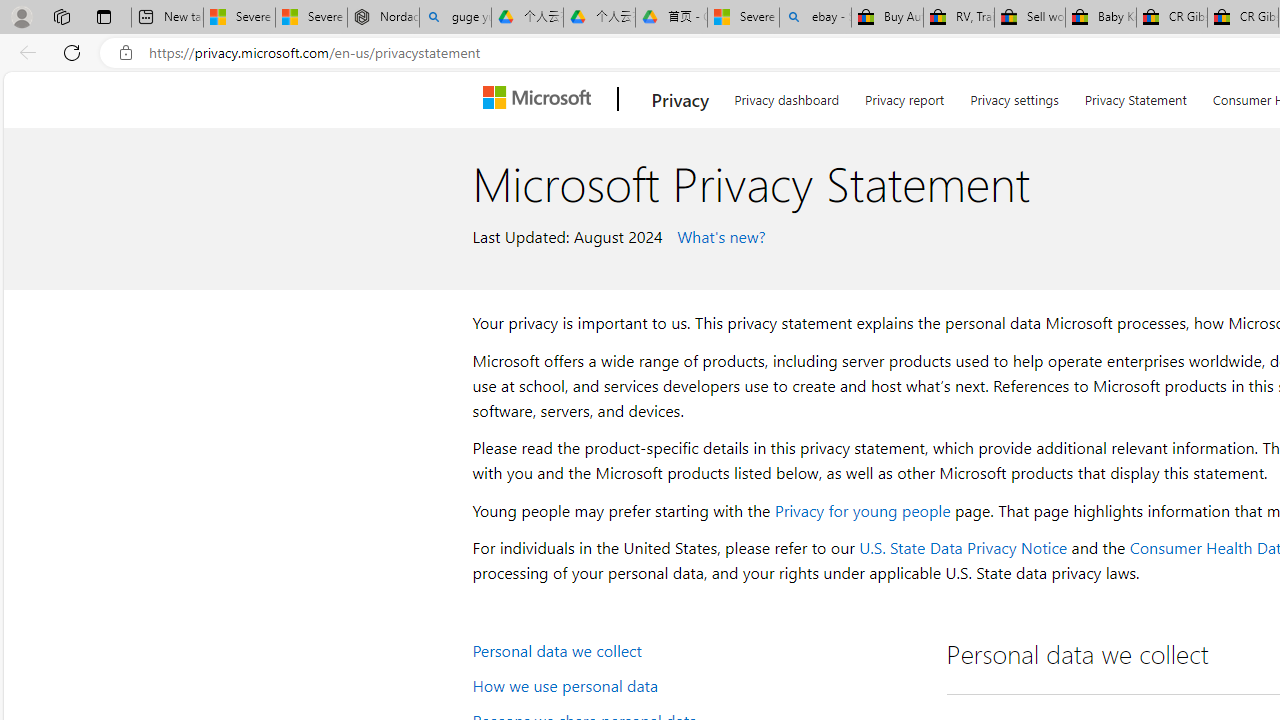 The height and width of the screenshot is (720, 1280). I want to click on  What's new?, so click(718, 235).